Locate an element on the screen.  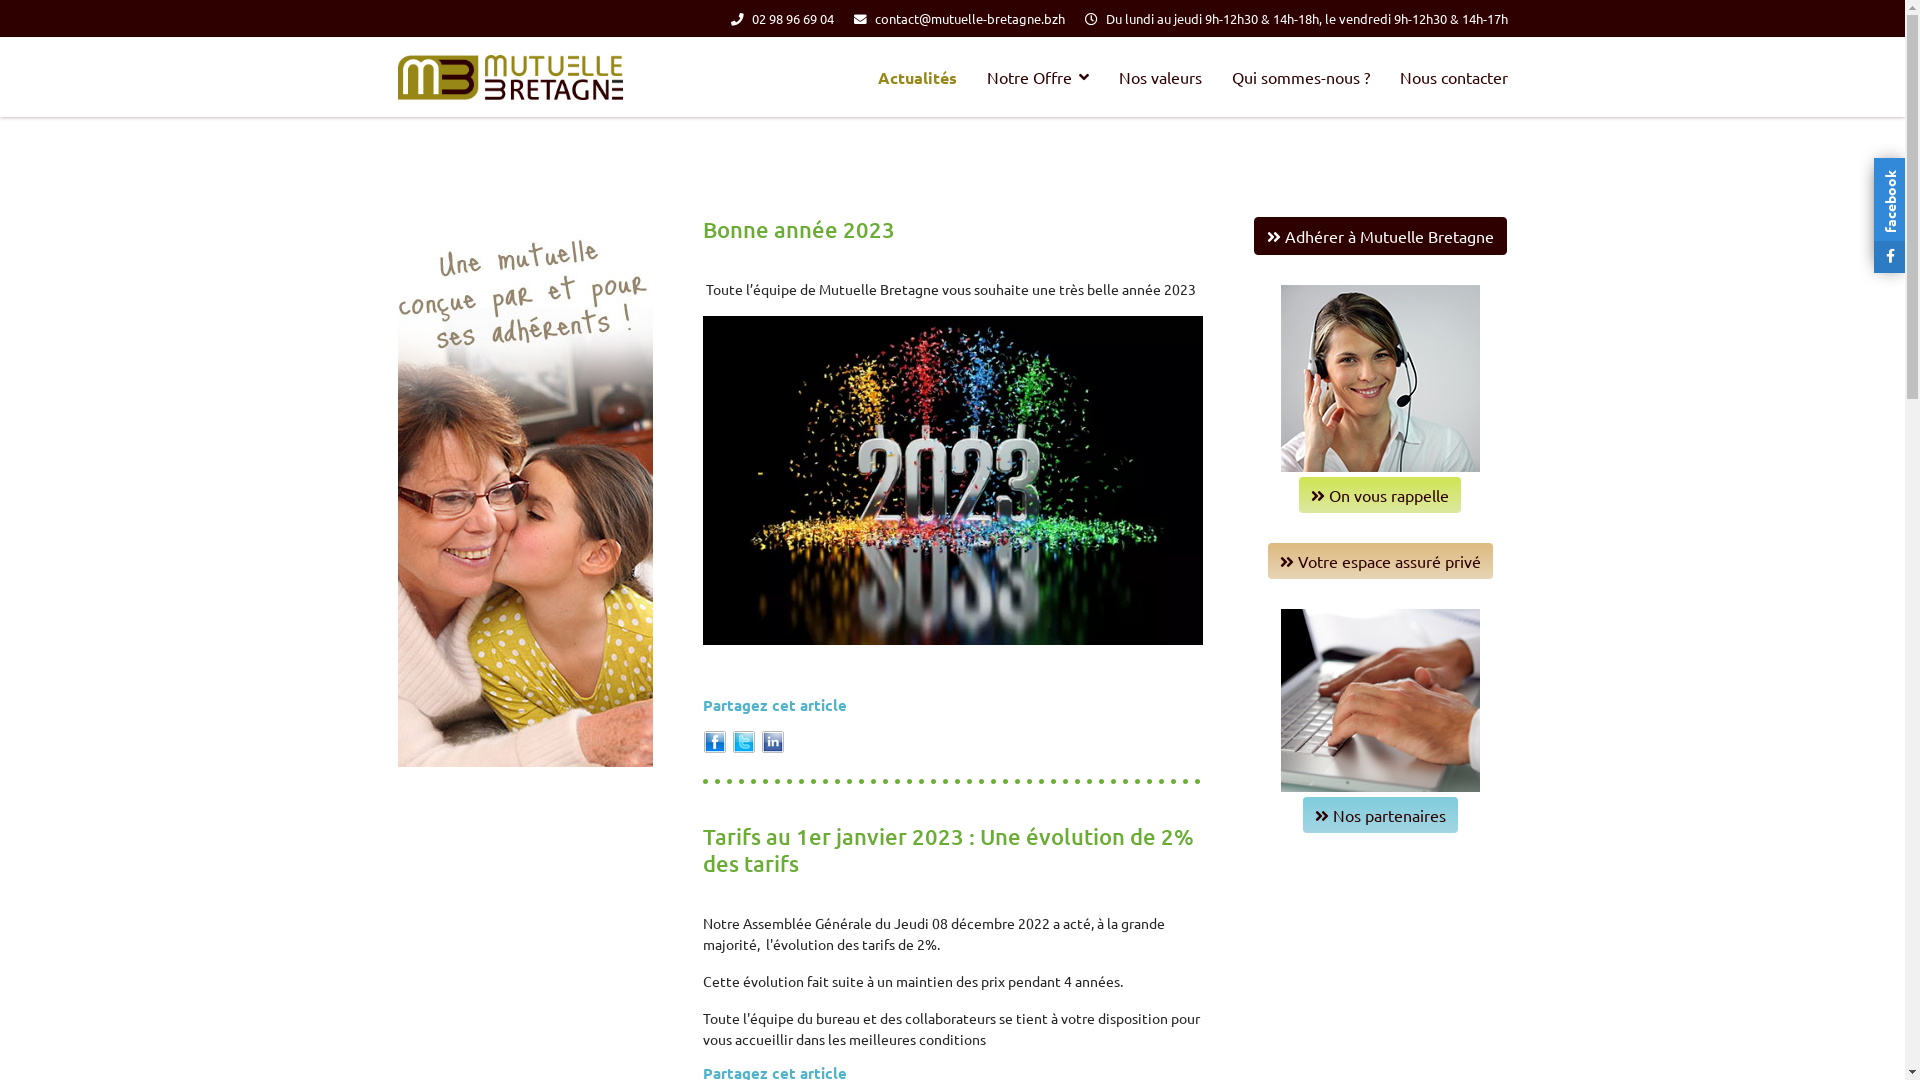
Submit to LinkedIn is located at coordinates (772, 740).